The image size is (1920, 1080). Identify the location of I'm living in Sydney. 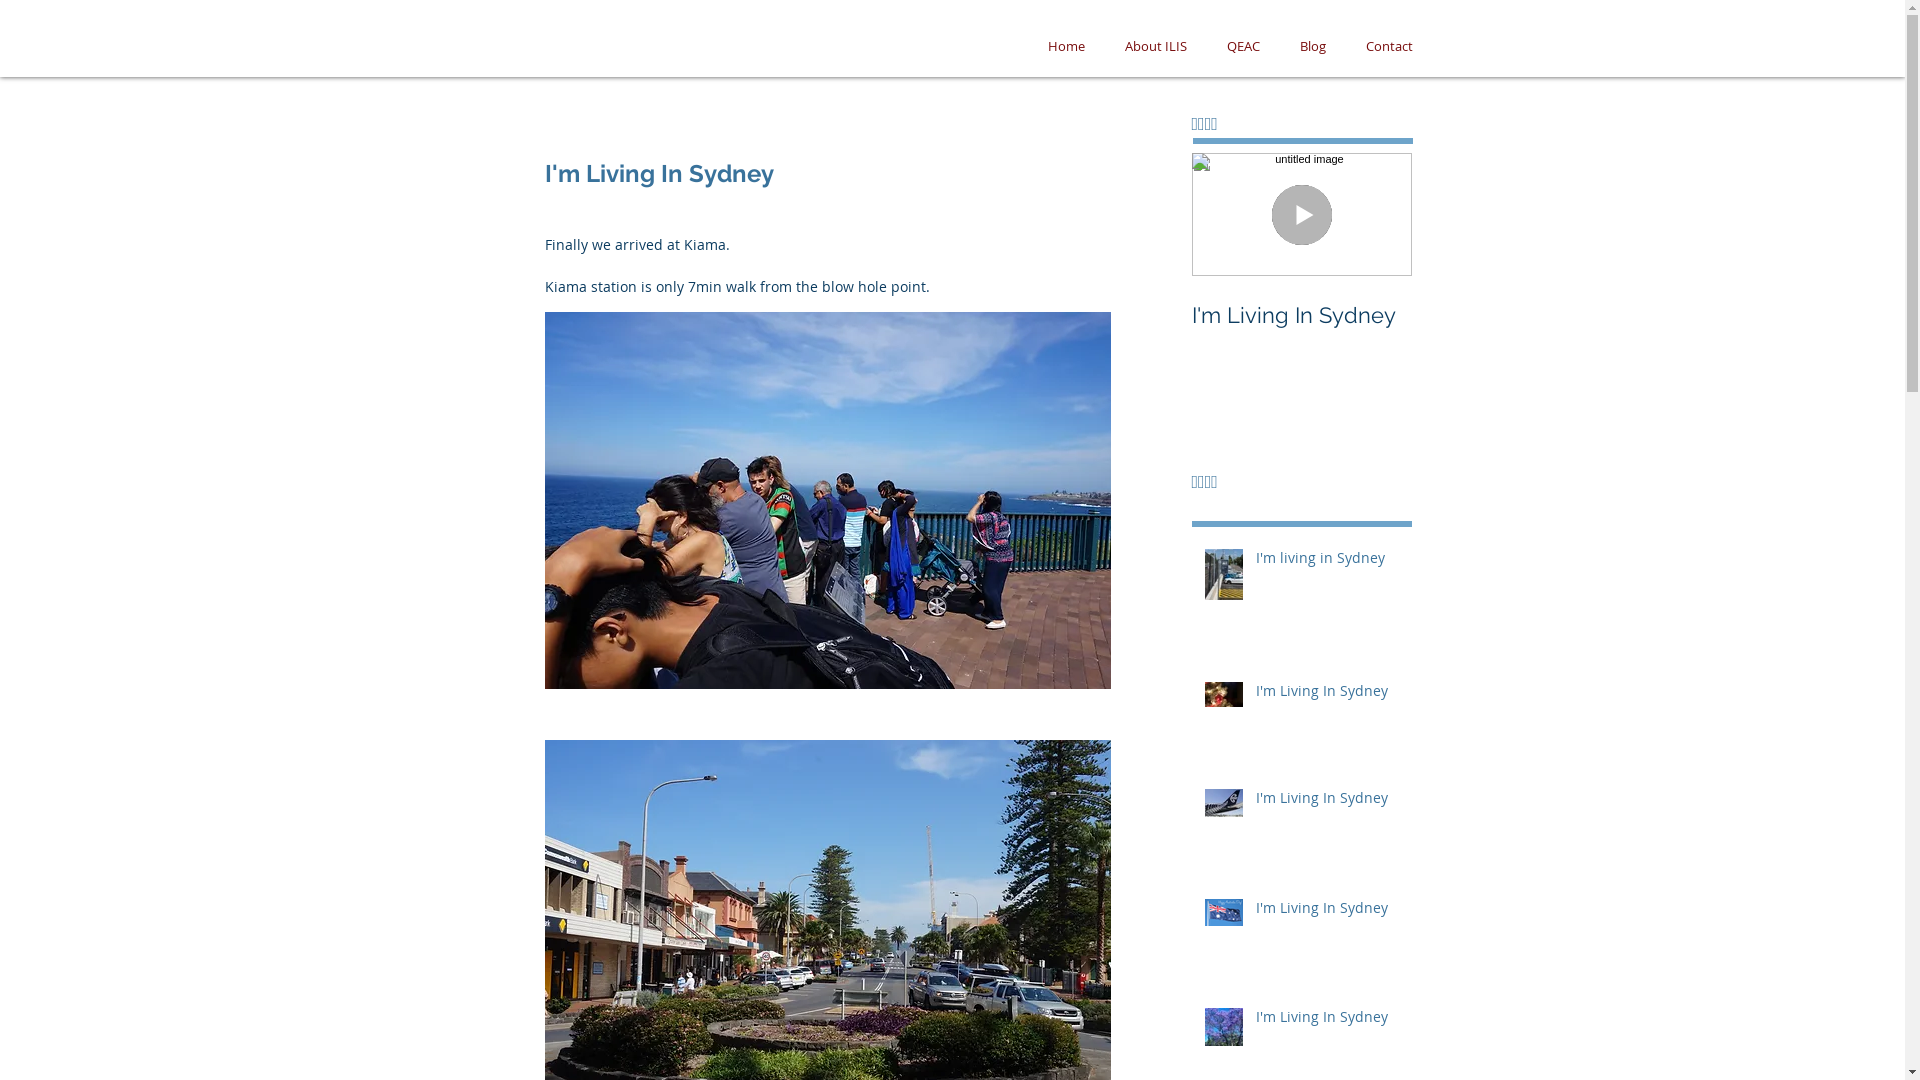
(1328, 562).